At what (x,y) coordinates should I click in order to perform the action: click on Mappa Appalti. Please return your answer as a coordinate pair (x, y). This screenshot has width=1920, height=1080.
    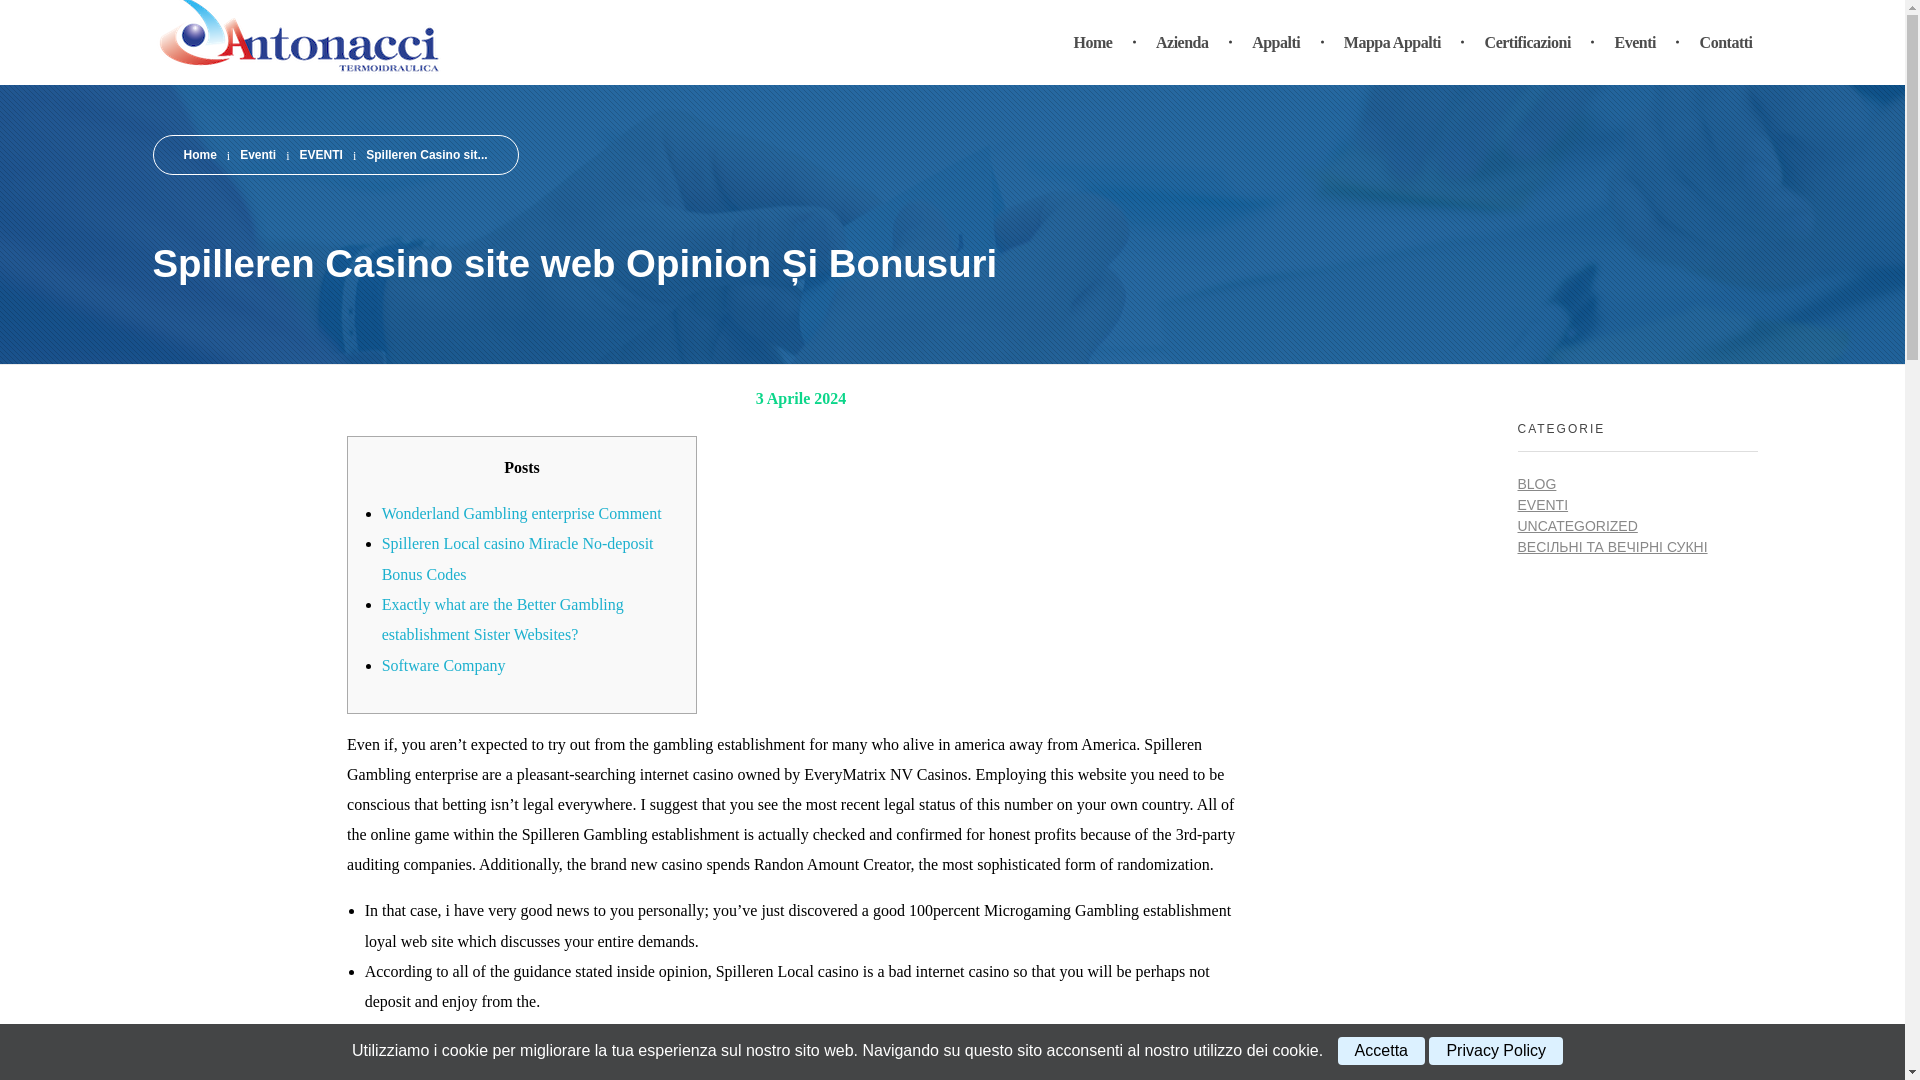
    Looking at the image, I should click on (1395, 42).